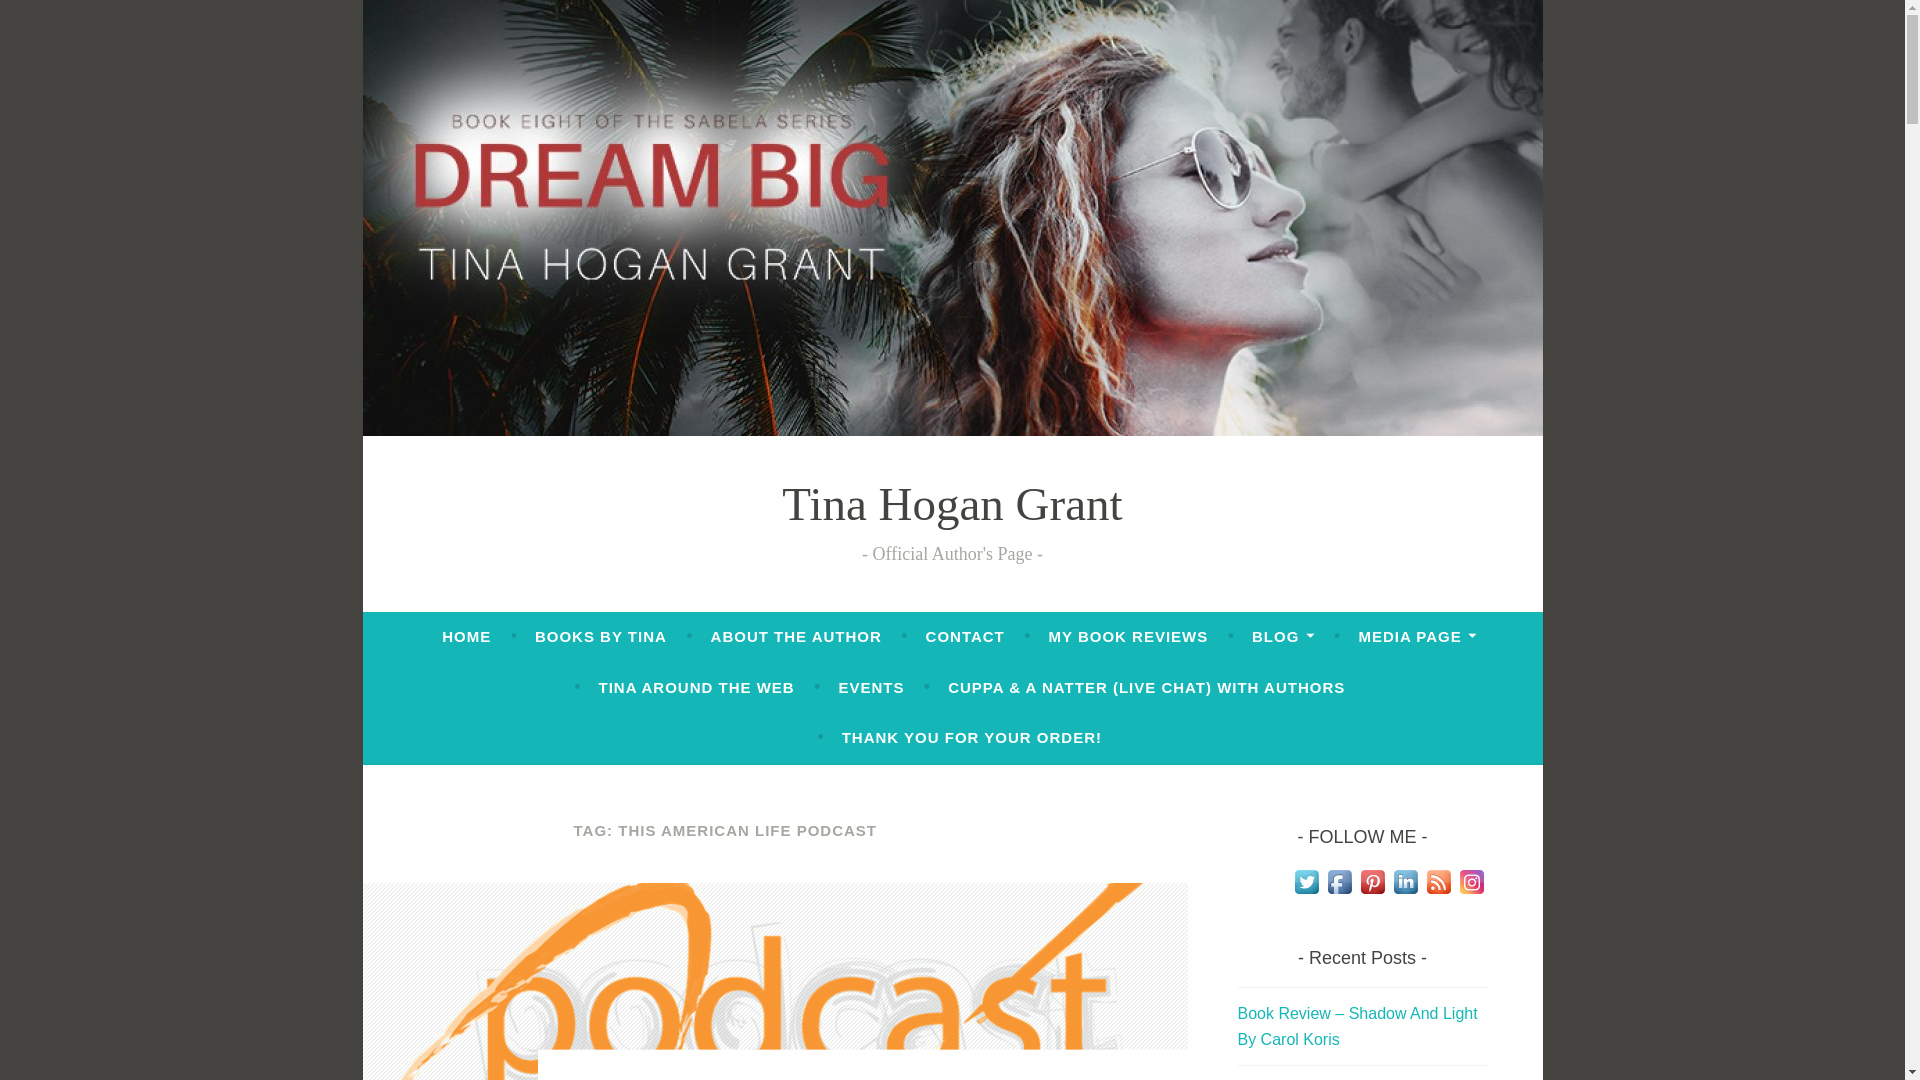 The height and width of the screenshot is (1080, 1920). I want to click on HOME, so click(466, 636).